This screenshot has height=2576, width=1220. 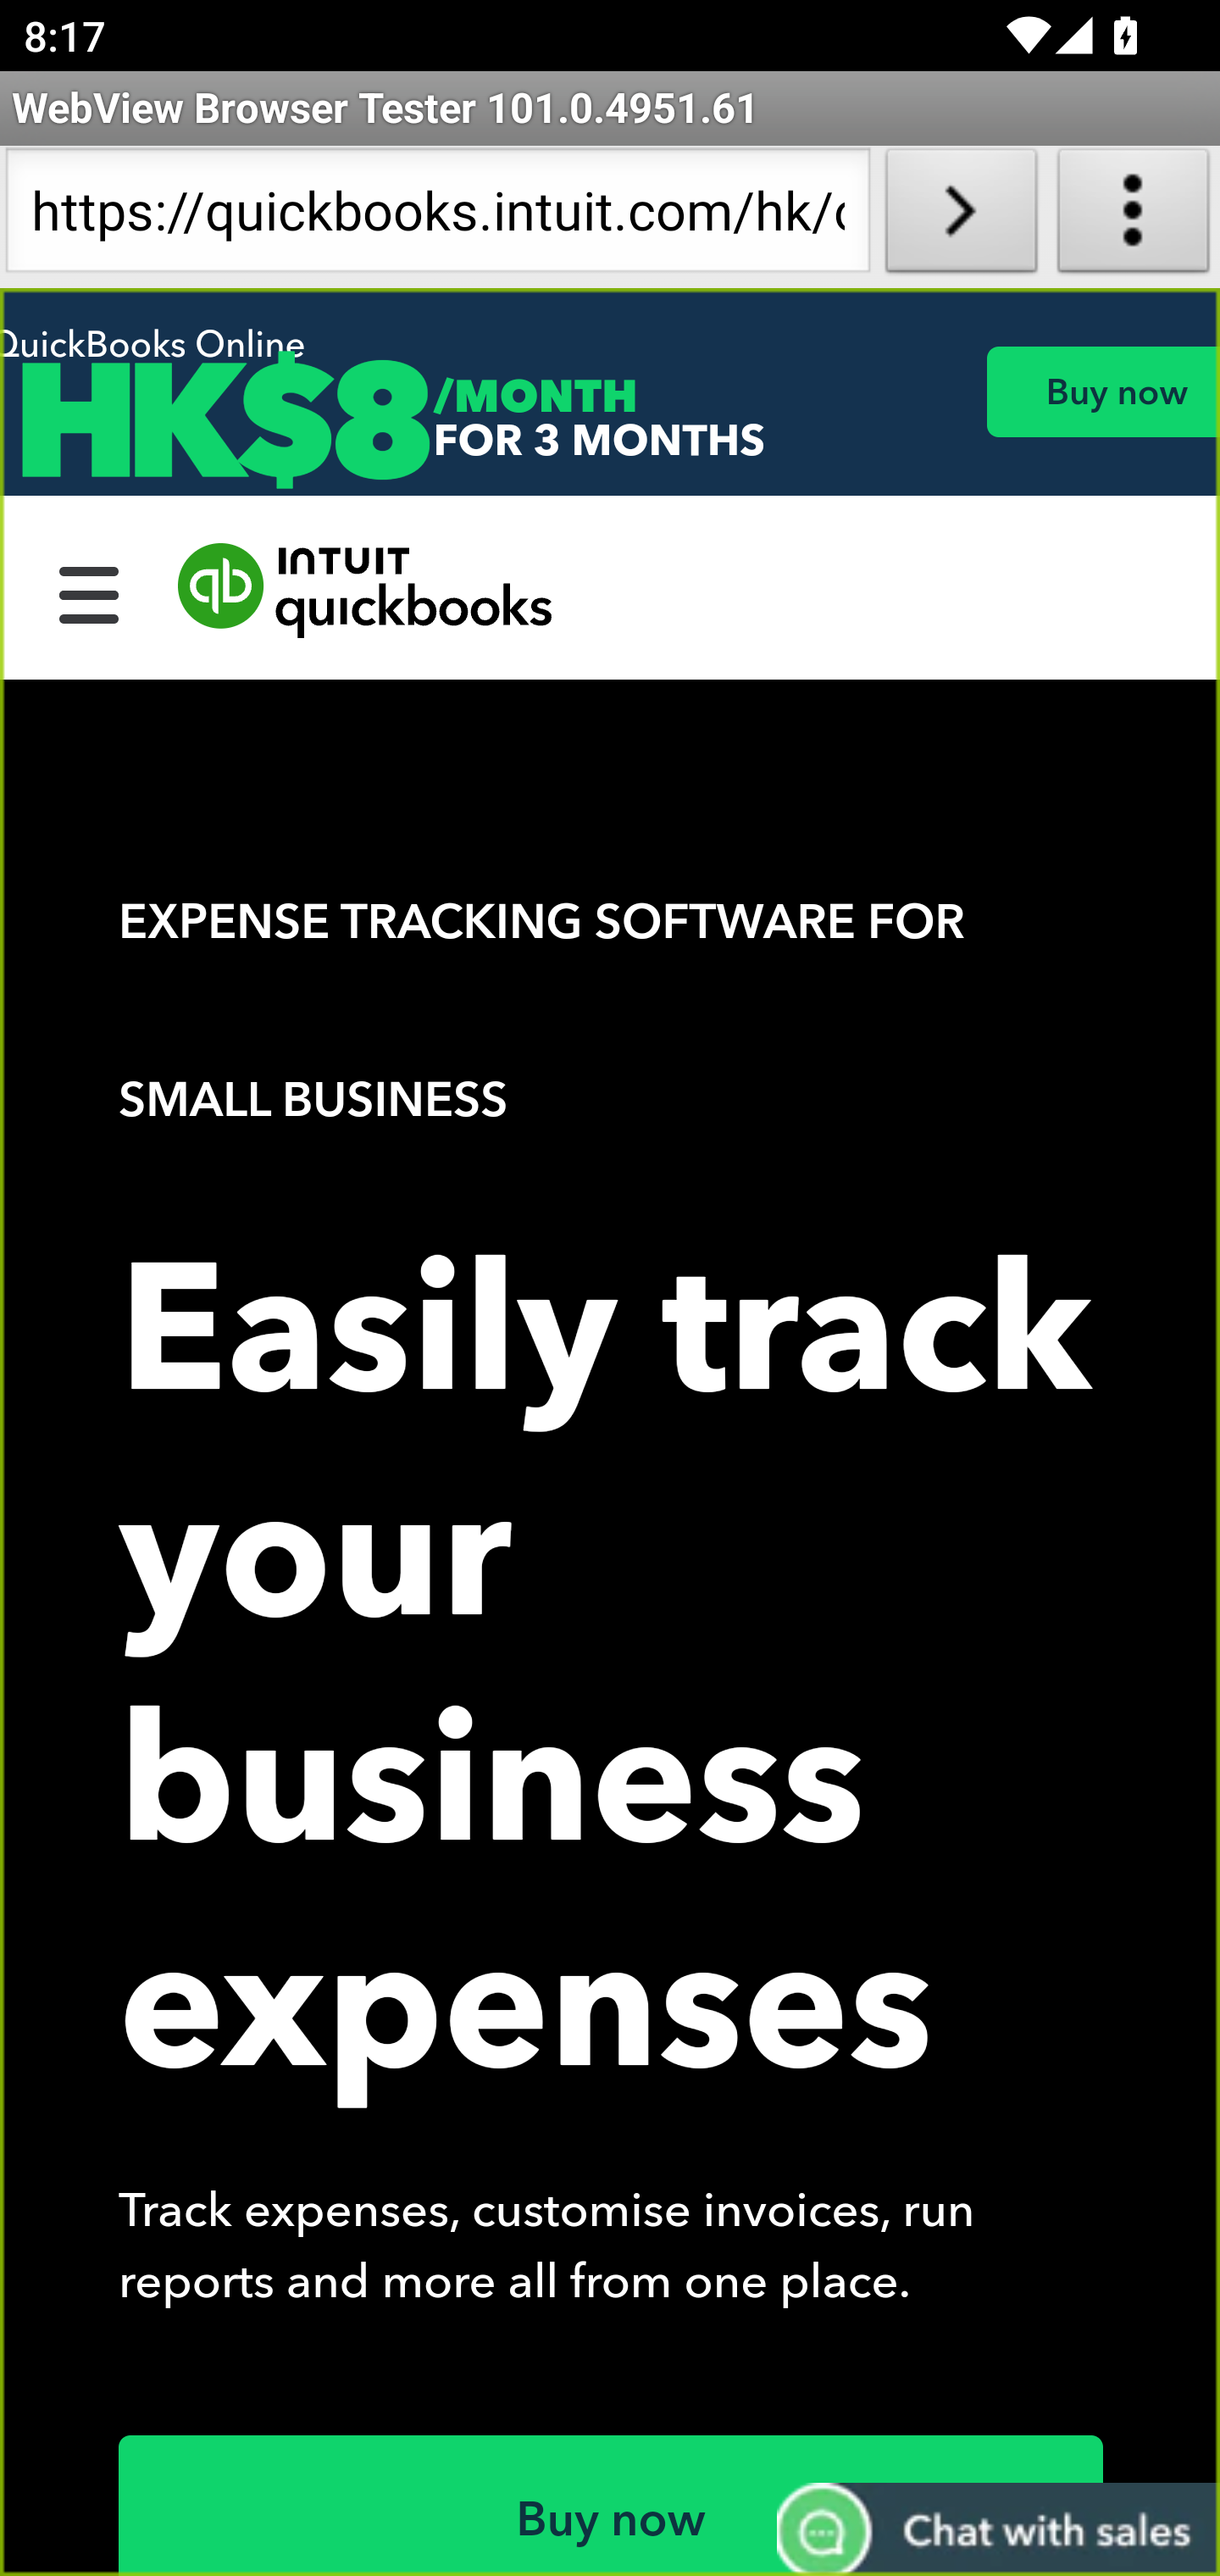 I want to click on About WebView, so click(x=1134, y=217).